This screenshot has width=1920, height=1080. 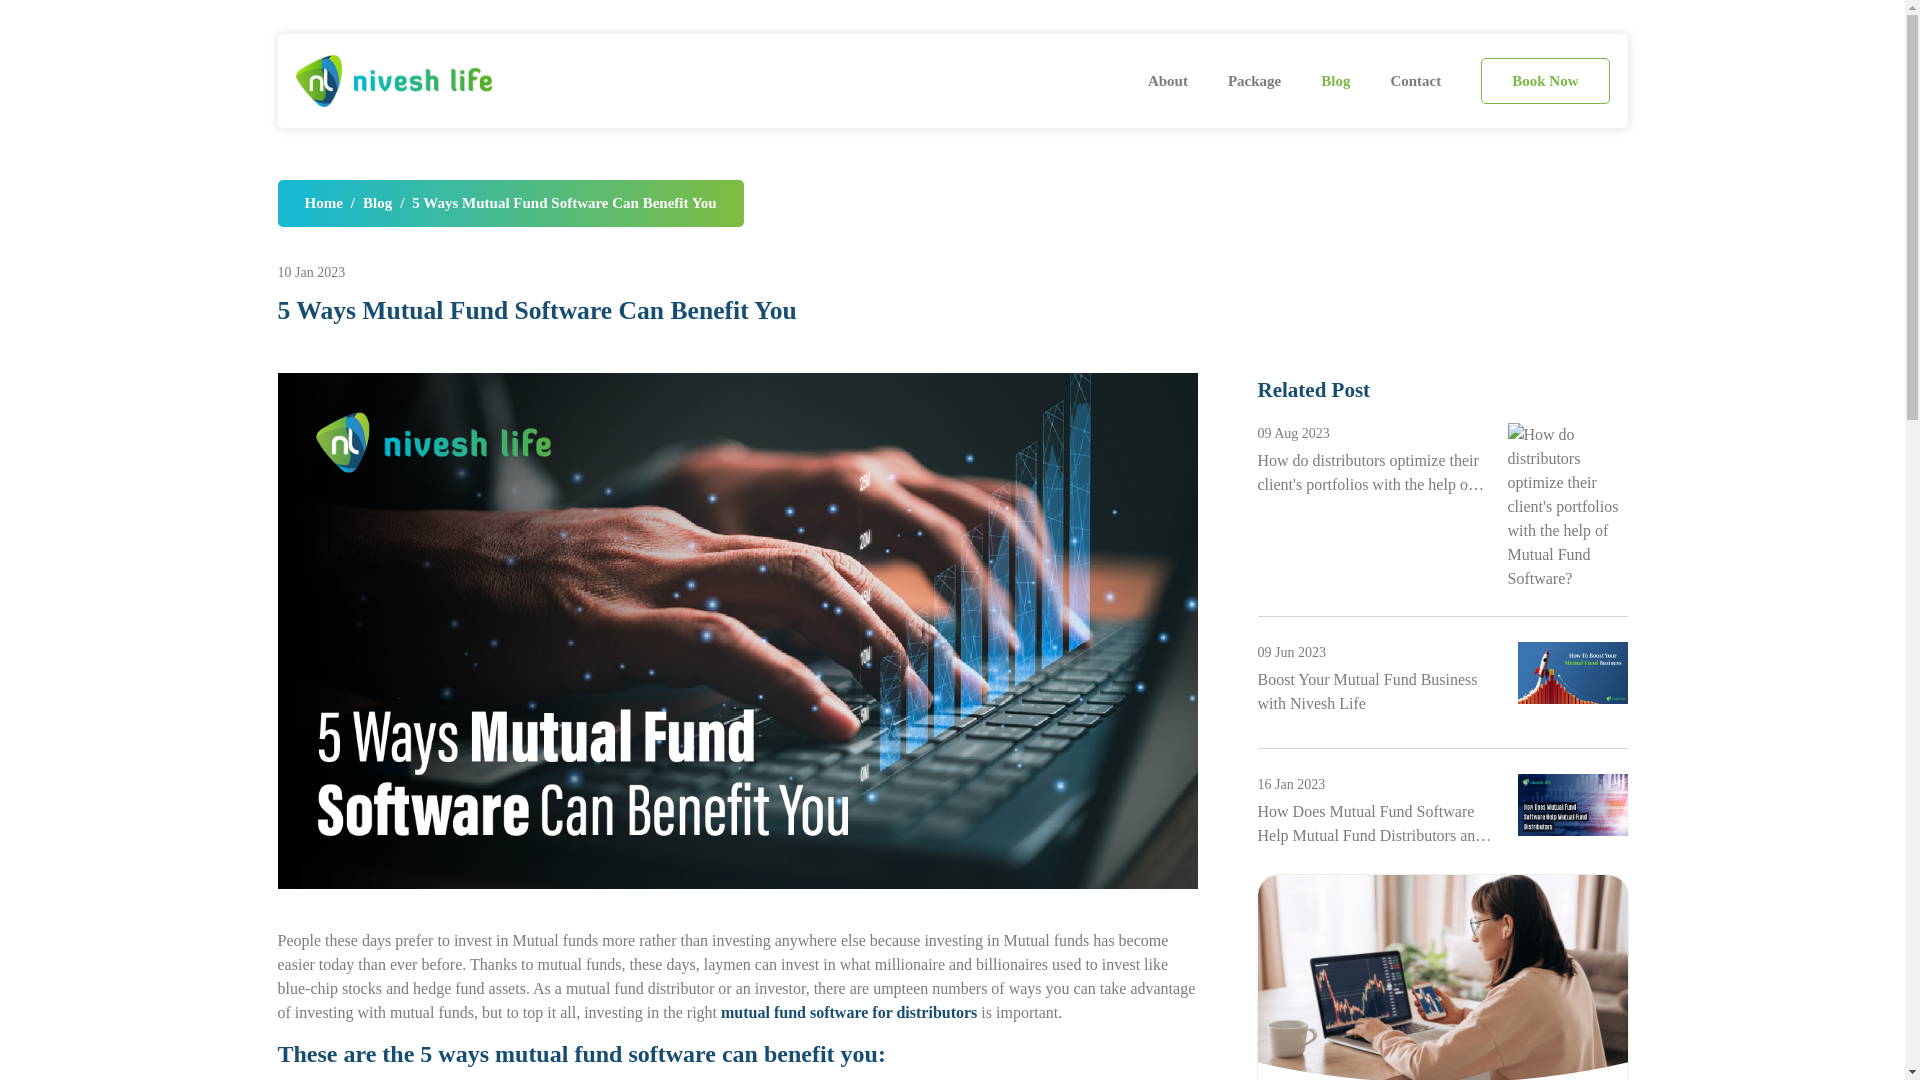 What do you see at coordinates (1416, 80) in the screenshot?
I see `Contact` at bounding box center [1416, 80].